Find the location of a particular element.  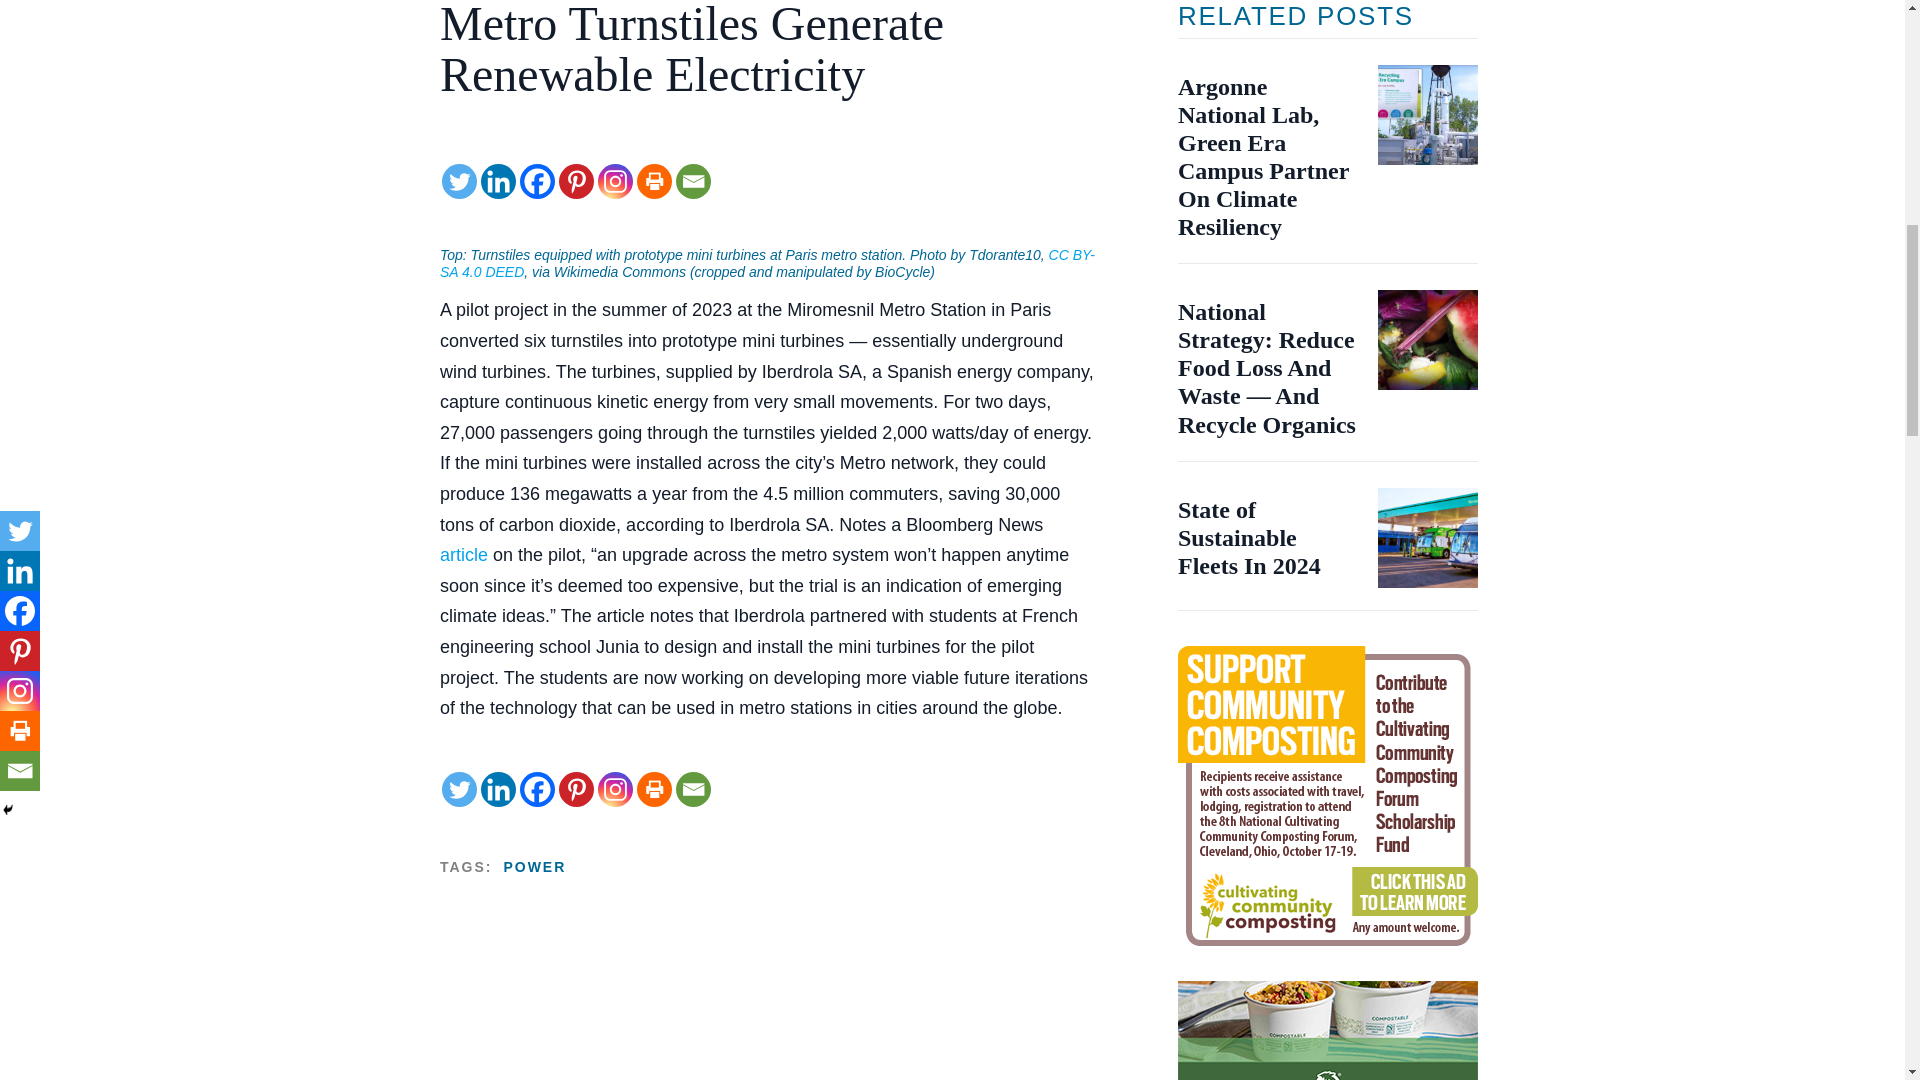

Print is located at coordinates (654, 181).